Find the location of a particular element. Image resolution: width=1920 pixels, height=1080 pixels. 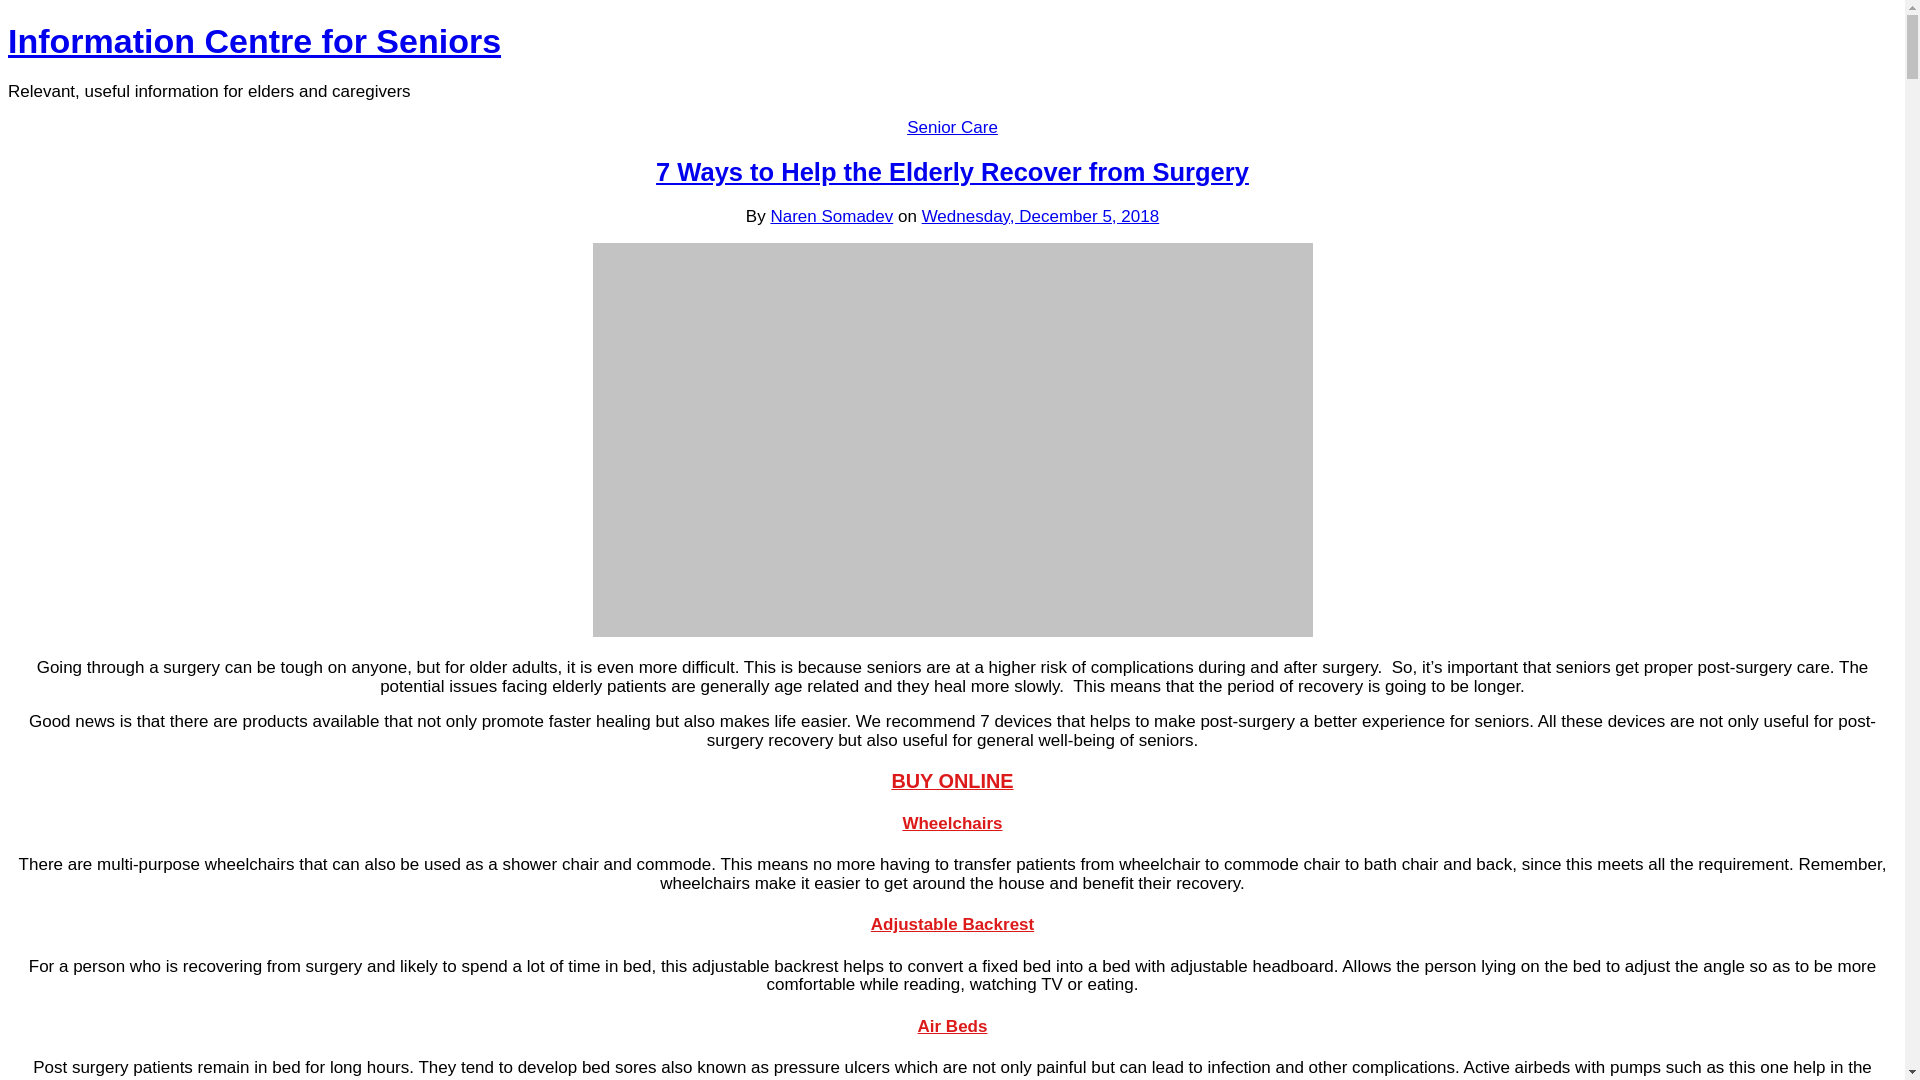

Wheelchairs is located at coordinates (952, 823).